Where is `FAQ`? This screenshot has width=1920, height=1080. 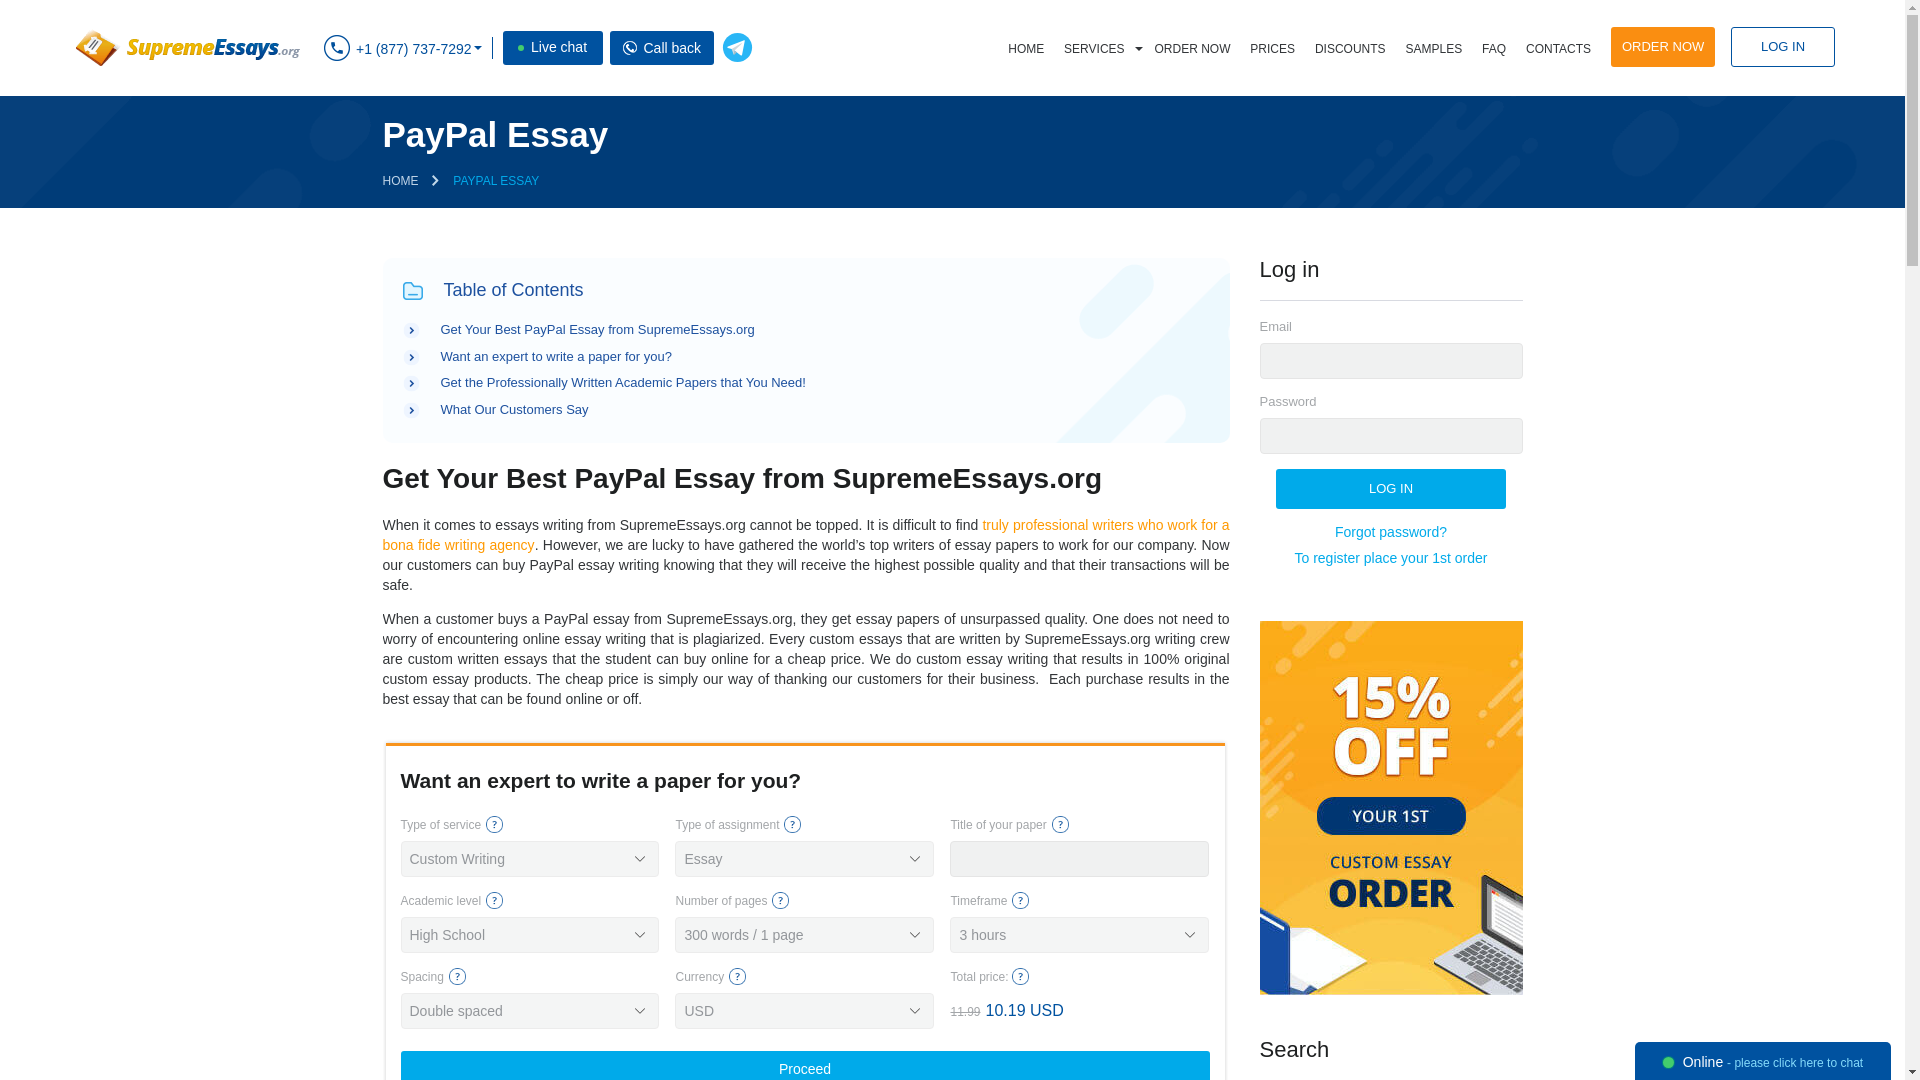 FAQ is located at coordinates (1494, 49).